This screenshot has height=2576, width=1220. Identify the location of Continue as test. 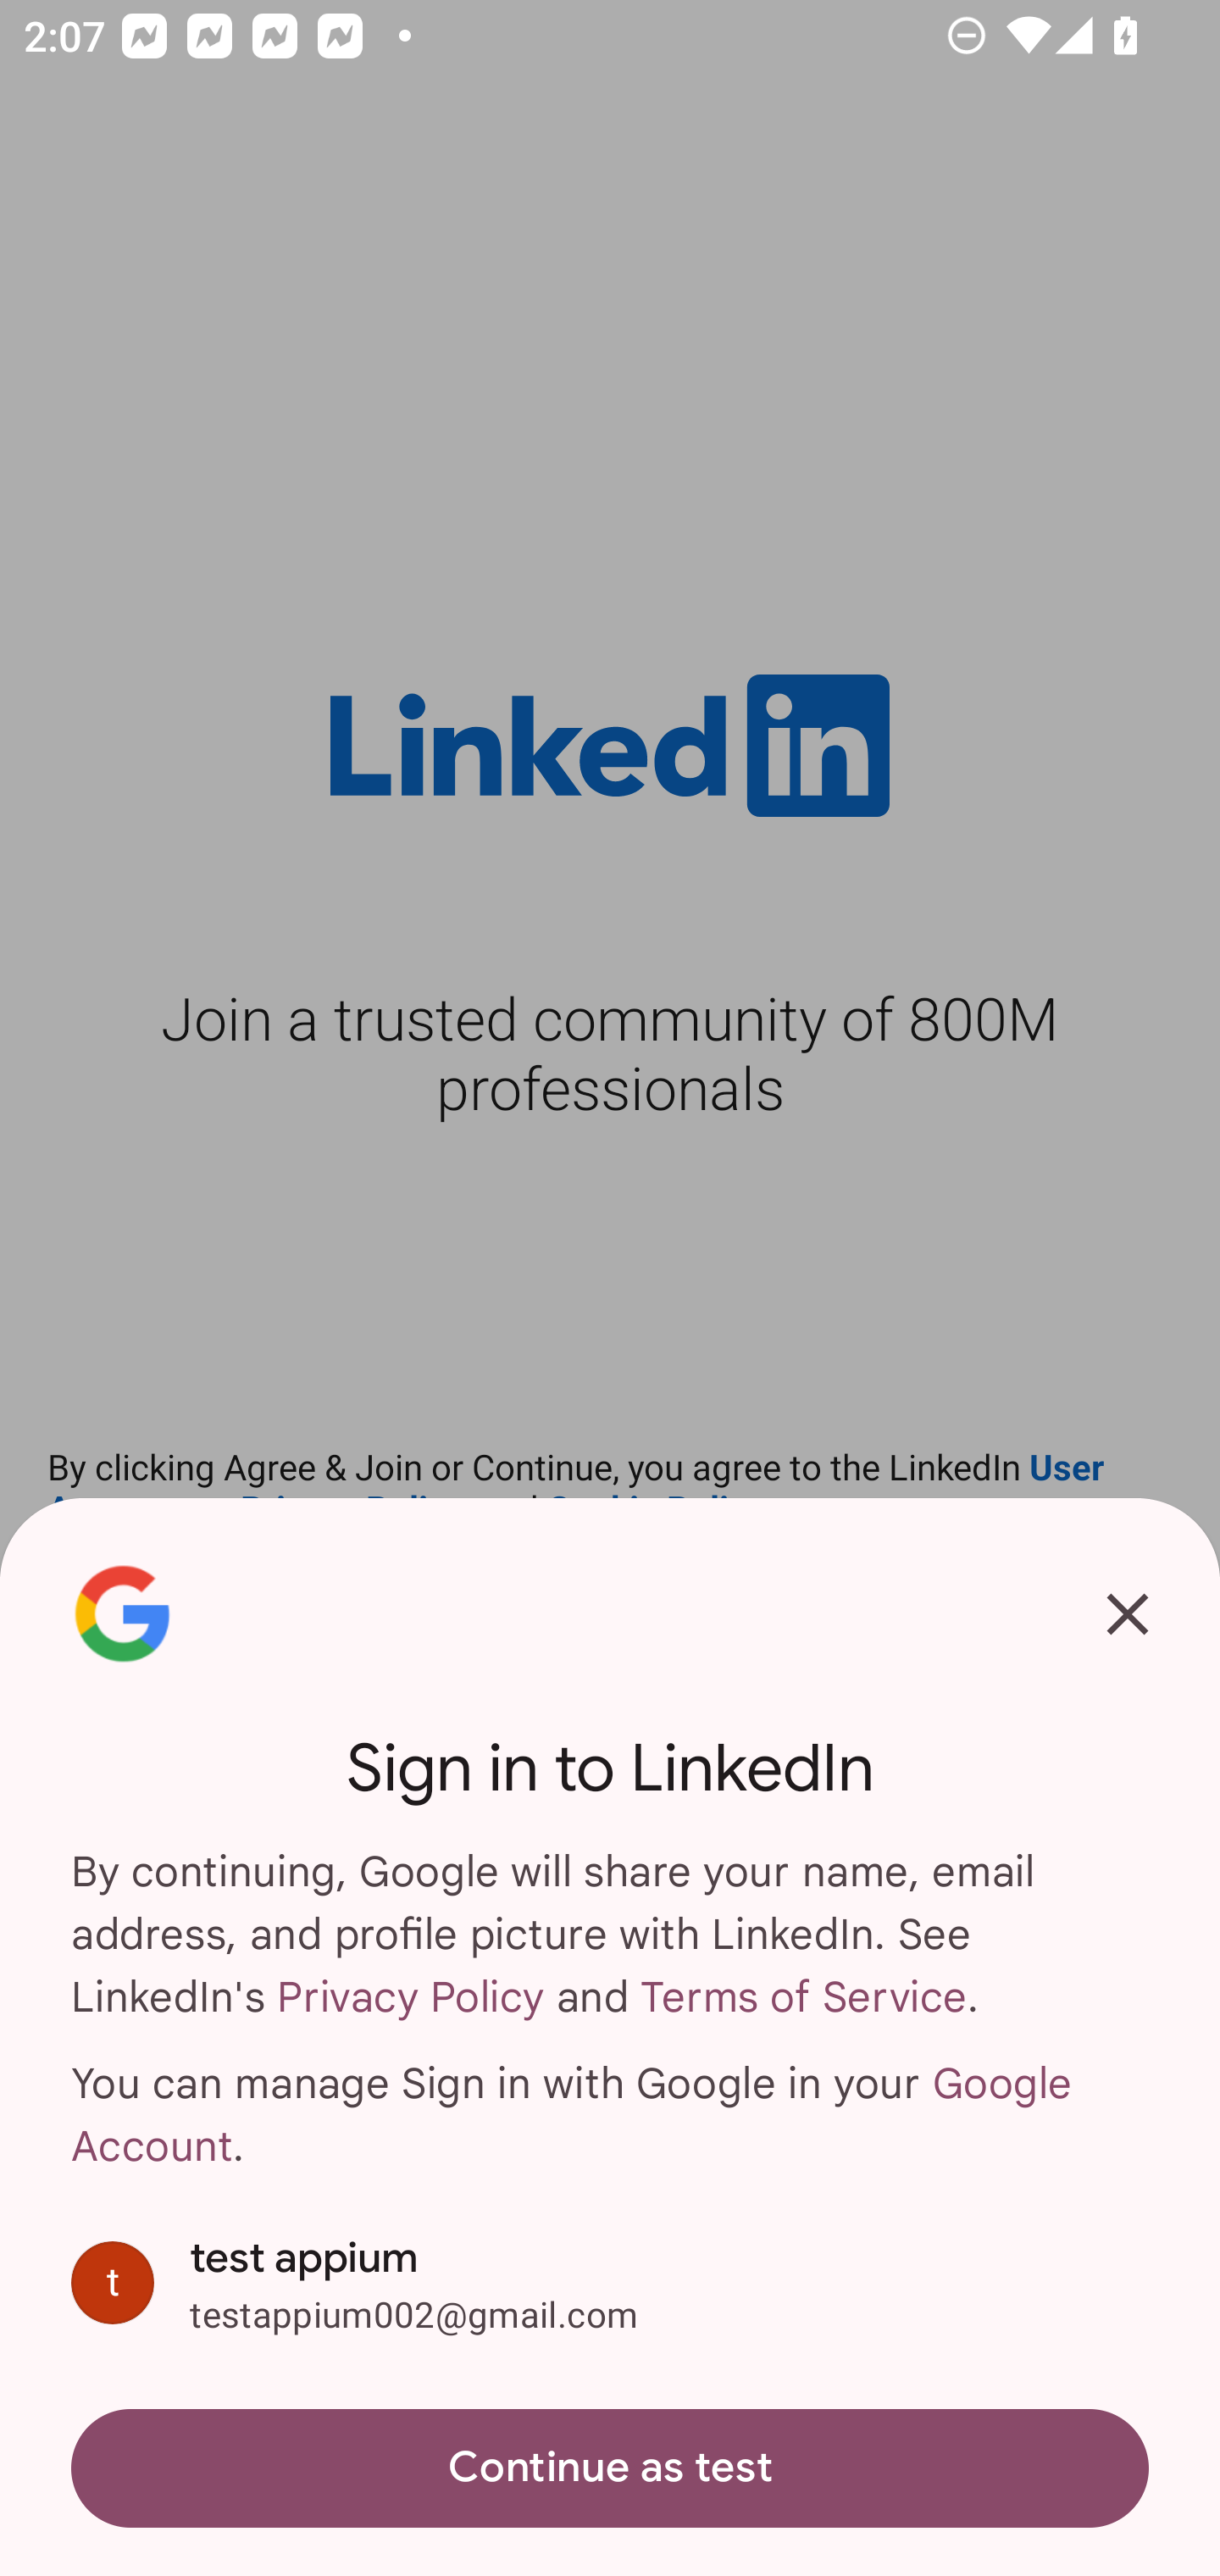
(610, 2469).